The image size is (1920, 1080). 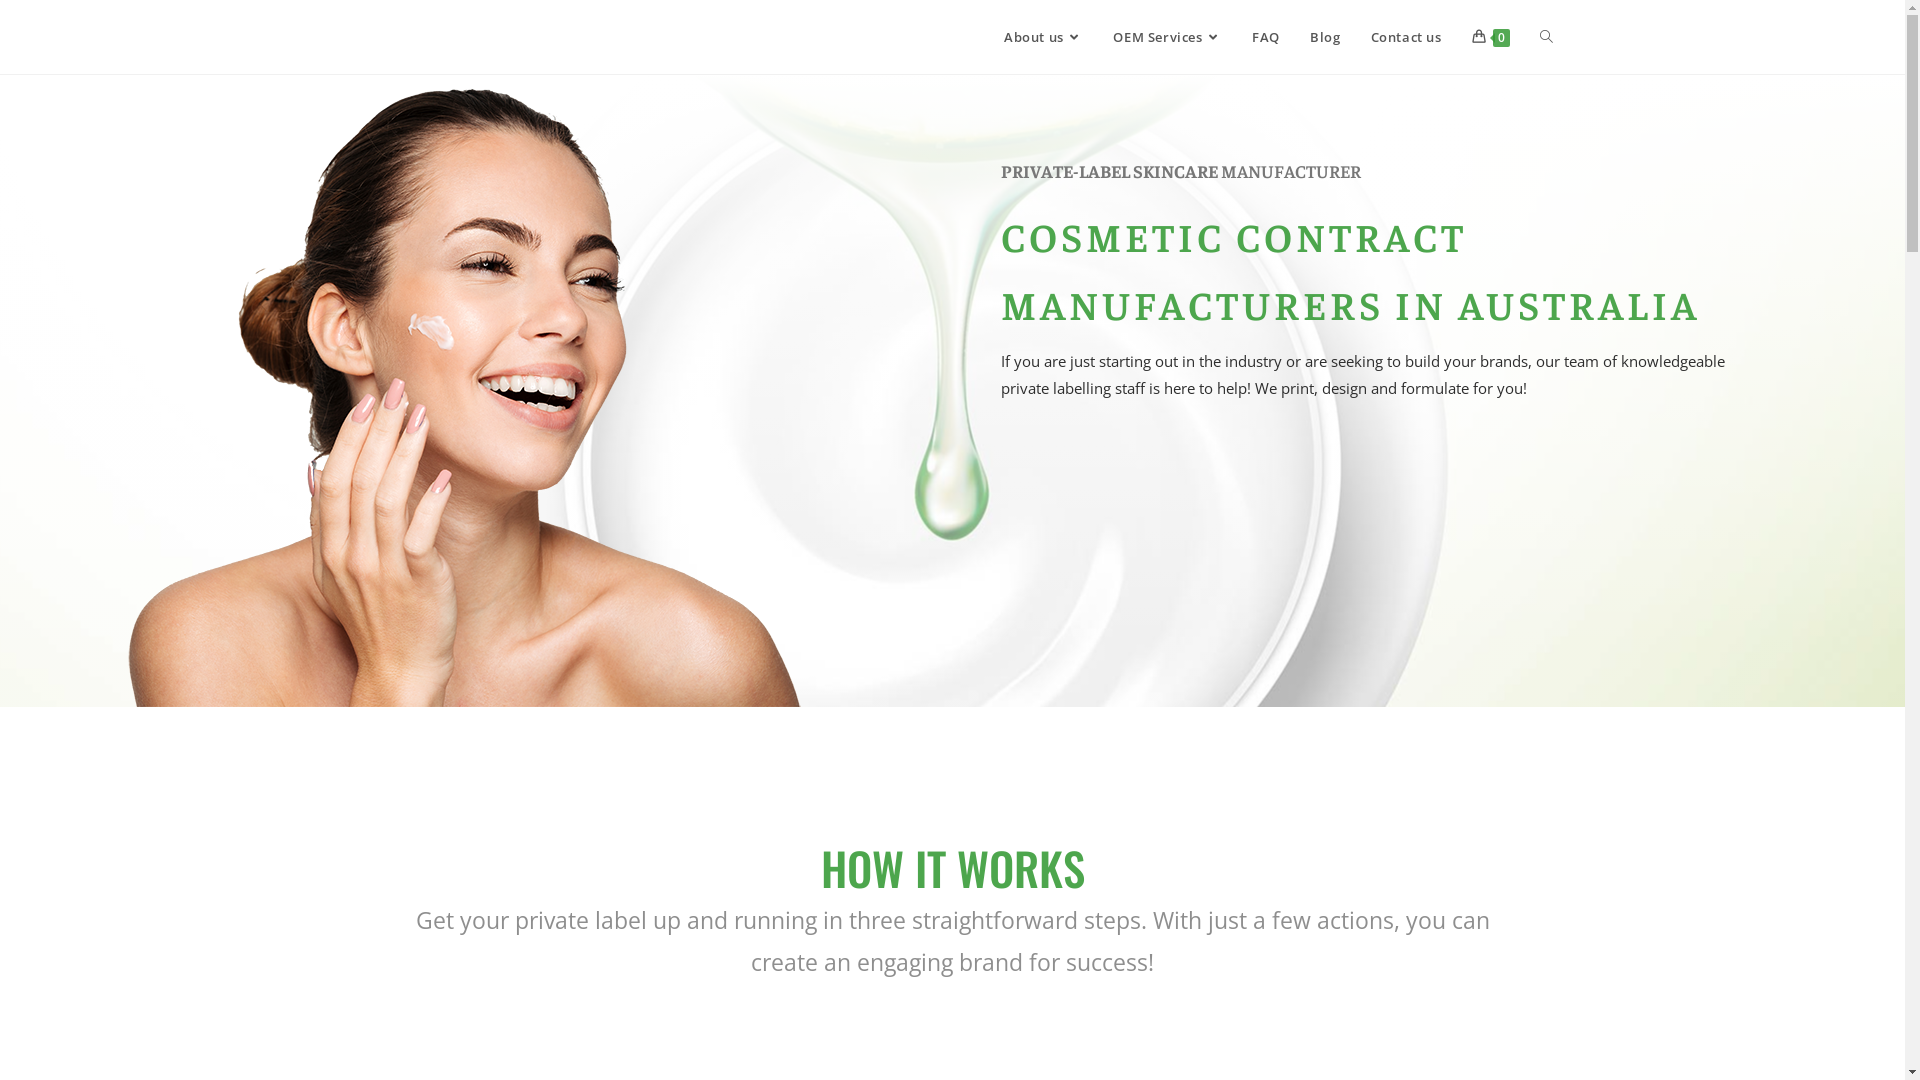 What do you see at coordinates (1406, 37) in the screenshot?
I see `Contact us` at bounding box center [1406, 37].